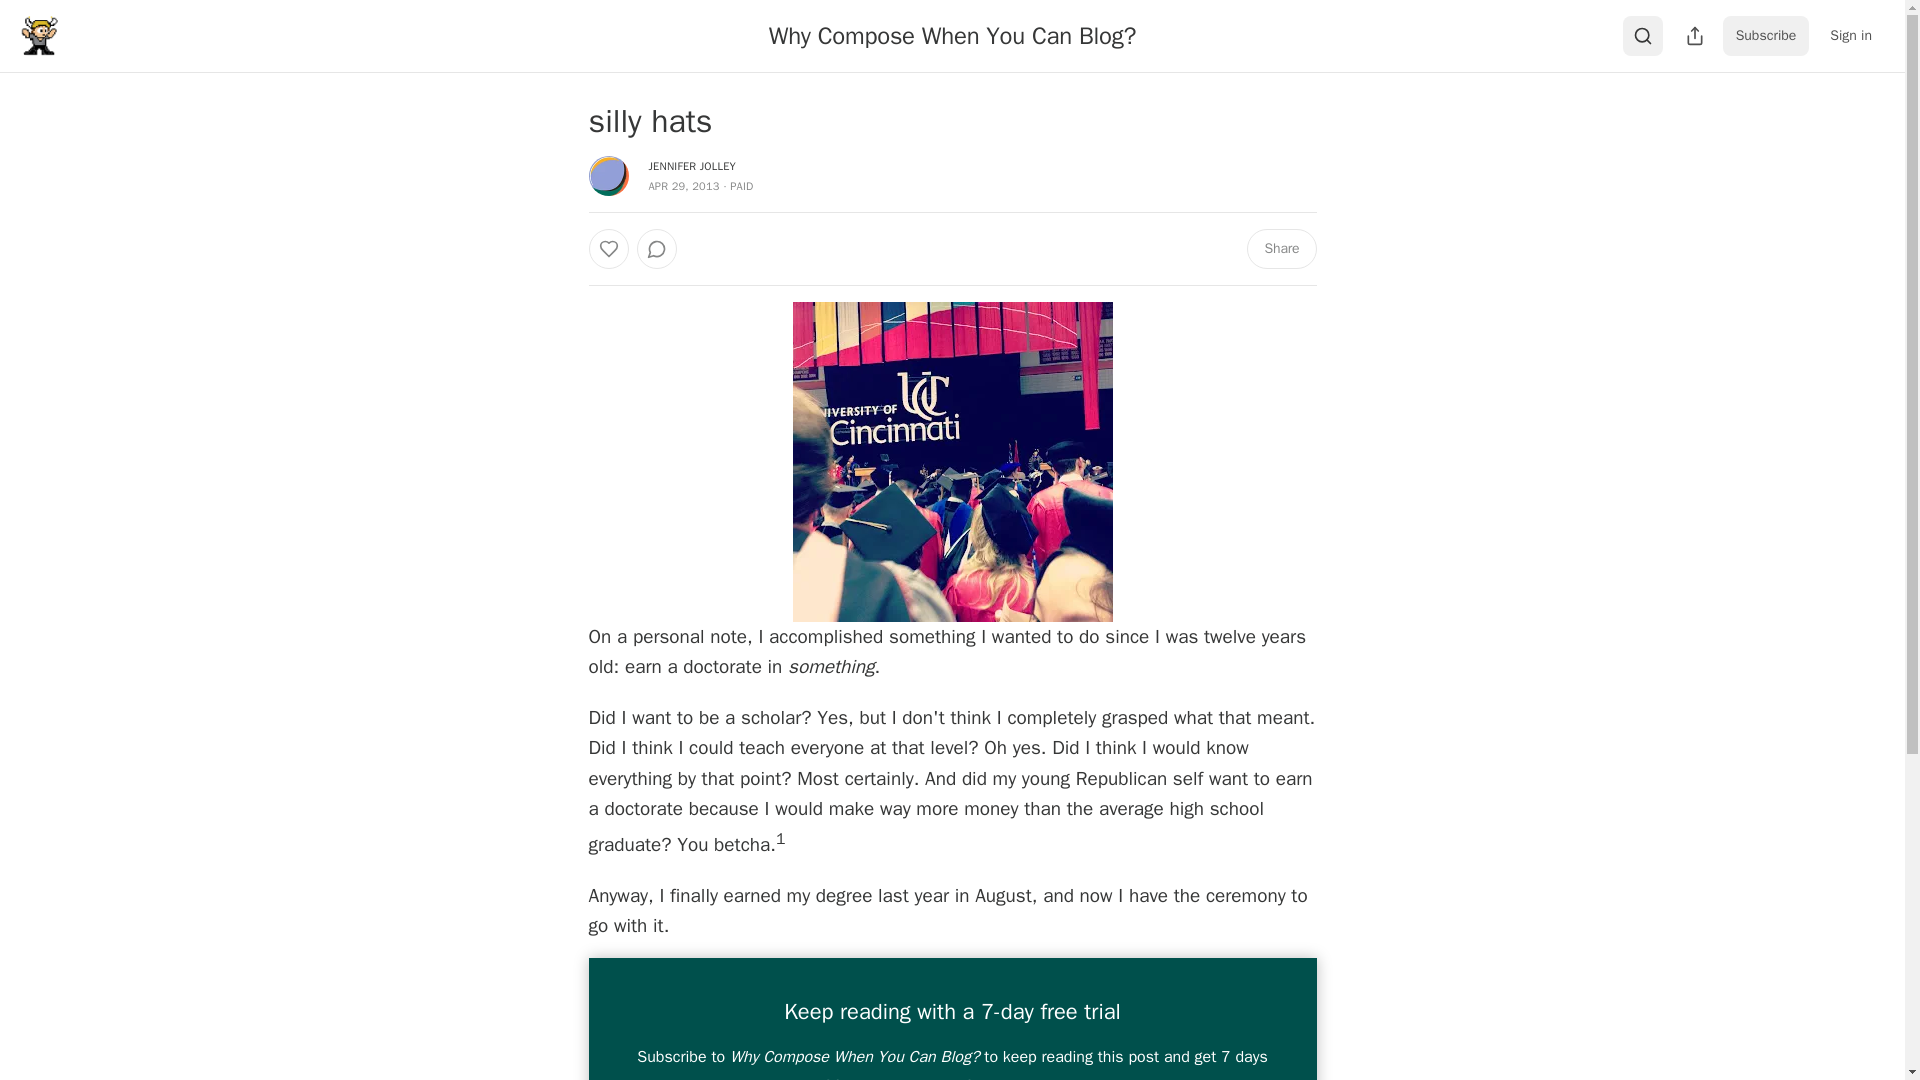 The image size is (1920, 1080). What do you see at coordinates (952, 35) in the screenshot?
I see `Why Compose When You Can Blog?` at bounding box center [952, 35].